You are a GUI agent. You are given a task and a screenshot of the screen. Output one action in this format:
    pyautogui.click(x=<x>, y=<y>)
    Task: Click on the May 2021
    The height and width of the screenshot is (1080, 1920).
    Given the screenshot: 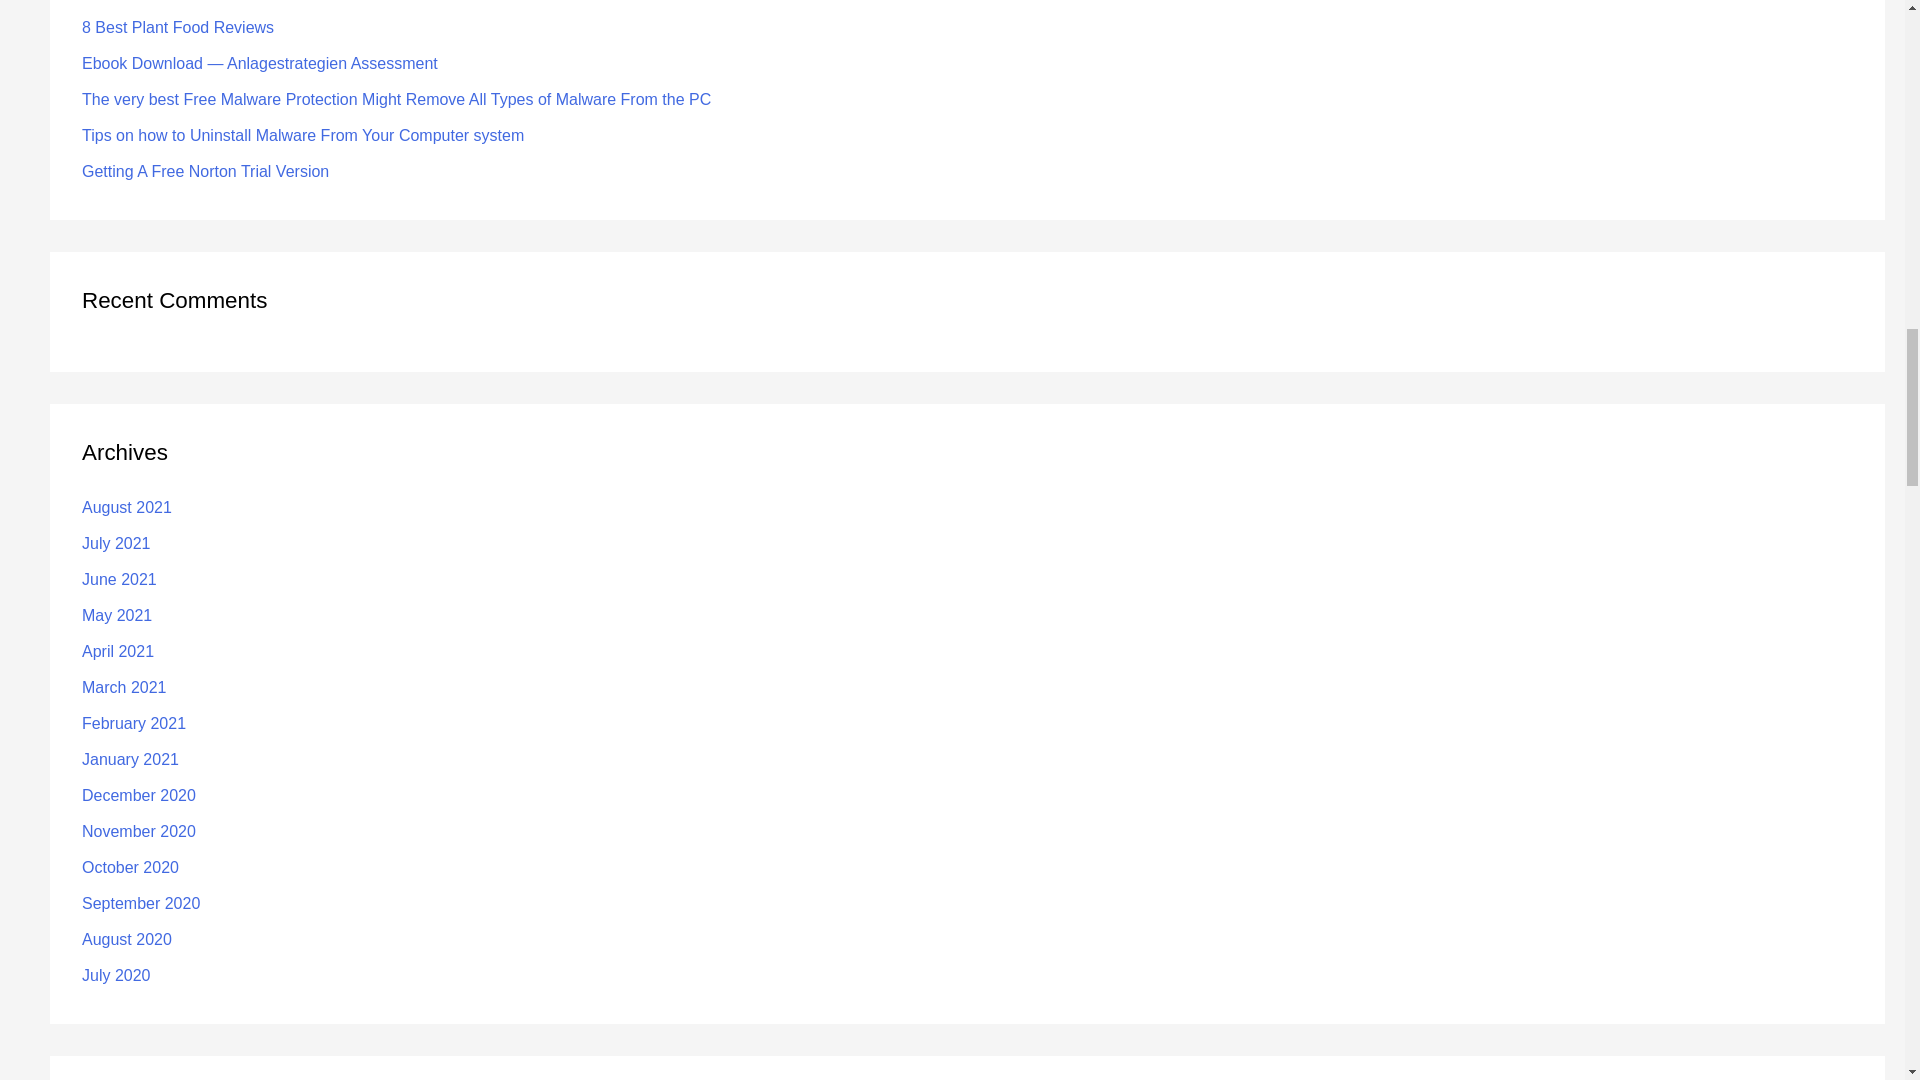 What is the action you would take?
    pyautogui.click(x=116, y=615)
    